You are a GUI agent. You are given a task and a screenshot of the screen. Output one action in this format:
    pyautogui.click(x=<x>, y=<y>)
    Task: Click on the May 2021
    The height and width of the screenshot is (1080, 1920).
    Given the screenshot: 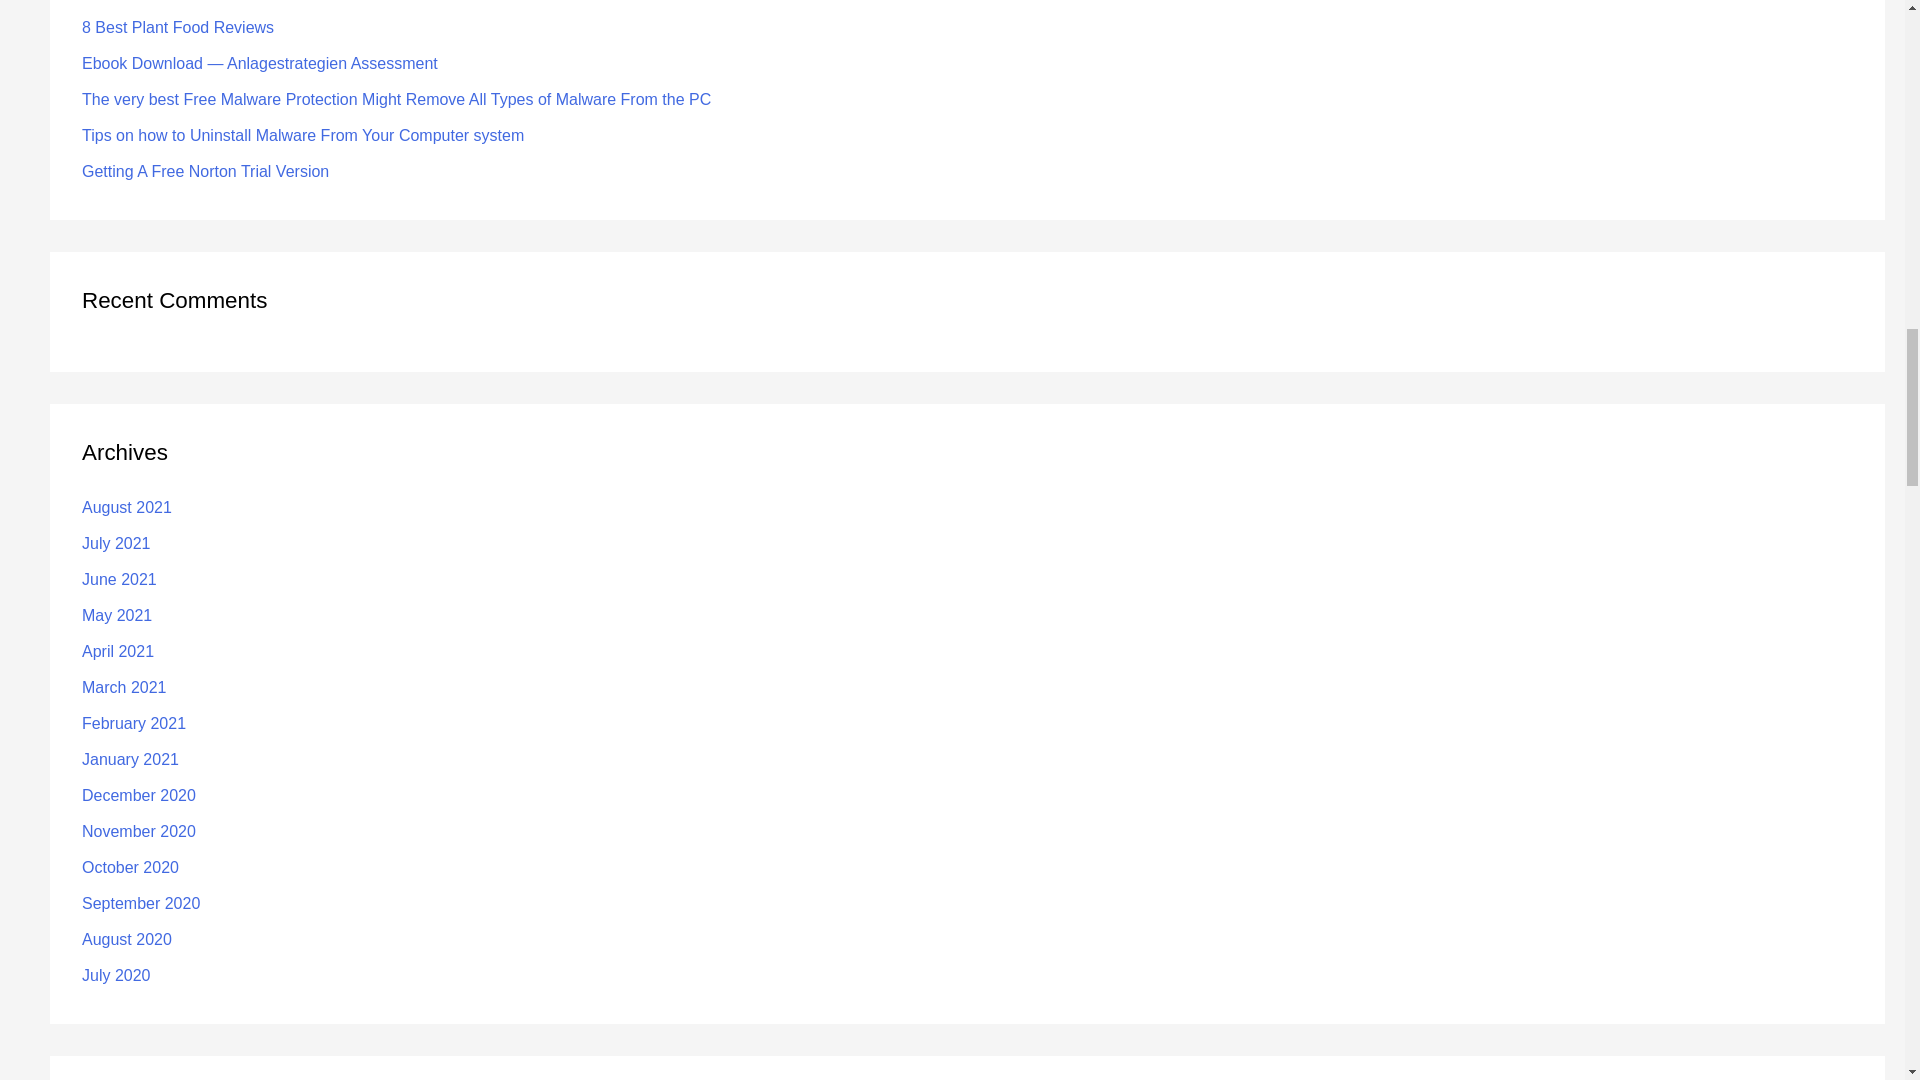 What is the action you would take?
    pyautogui.click(x=116, y=615)
    